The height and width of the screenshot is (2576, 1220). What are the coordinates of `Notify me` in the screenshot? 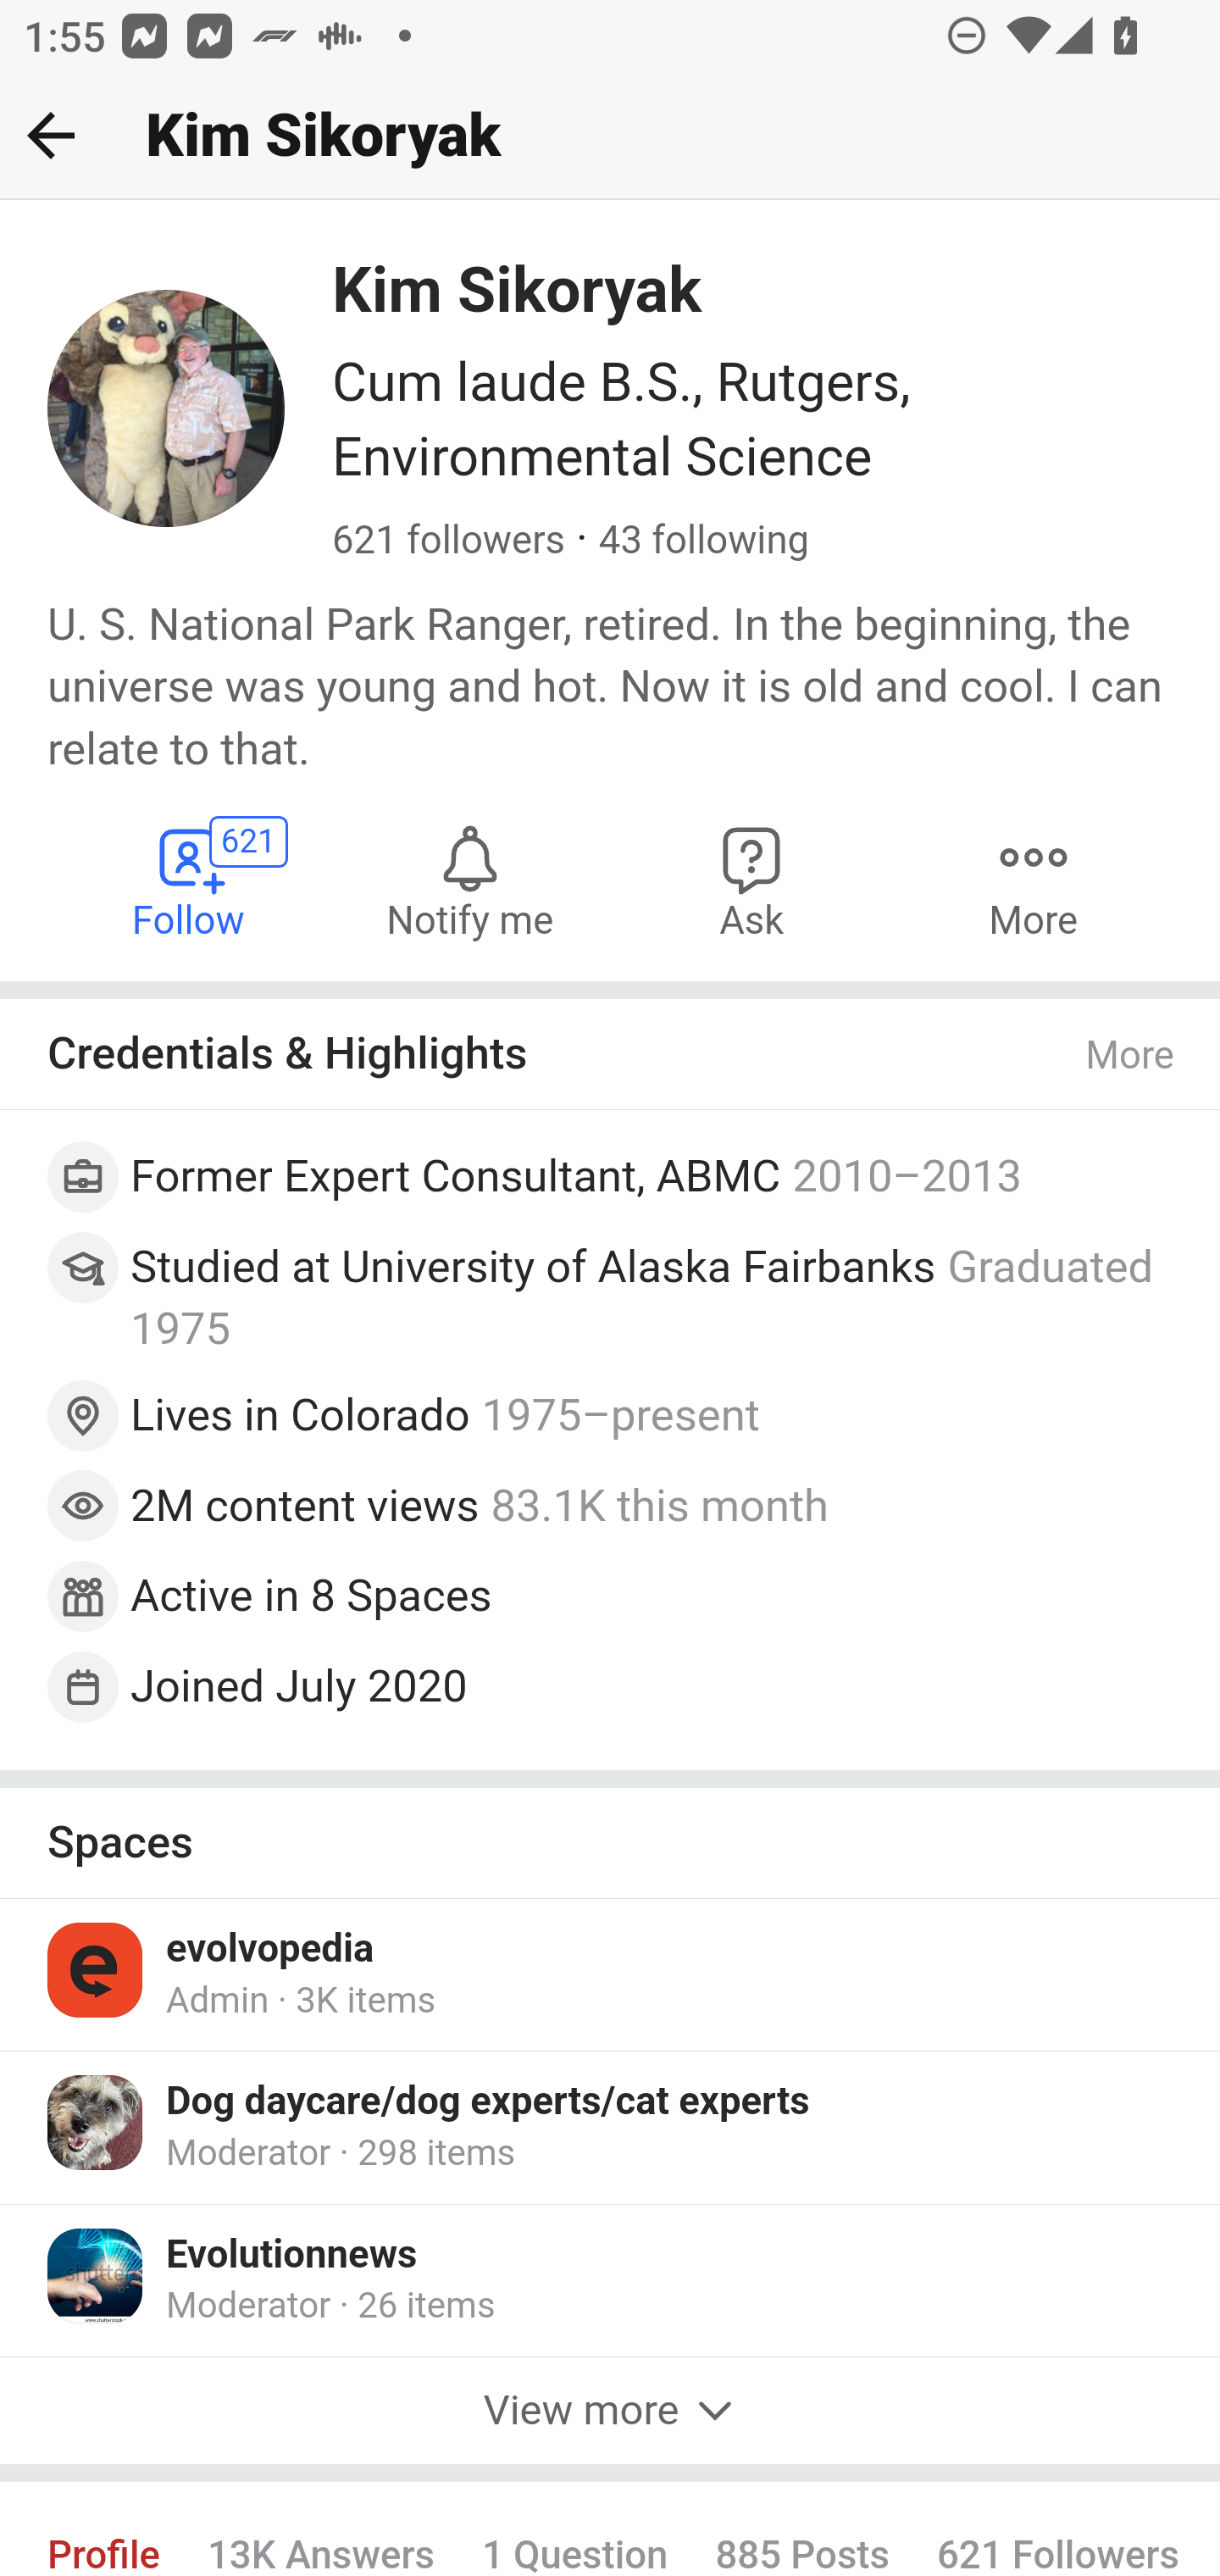 It's located at (469, 880).